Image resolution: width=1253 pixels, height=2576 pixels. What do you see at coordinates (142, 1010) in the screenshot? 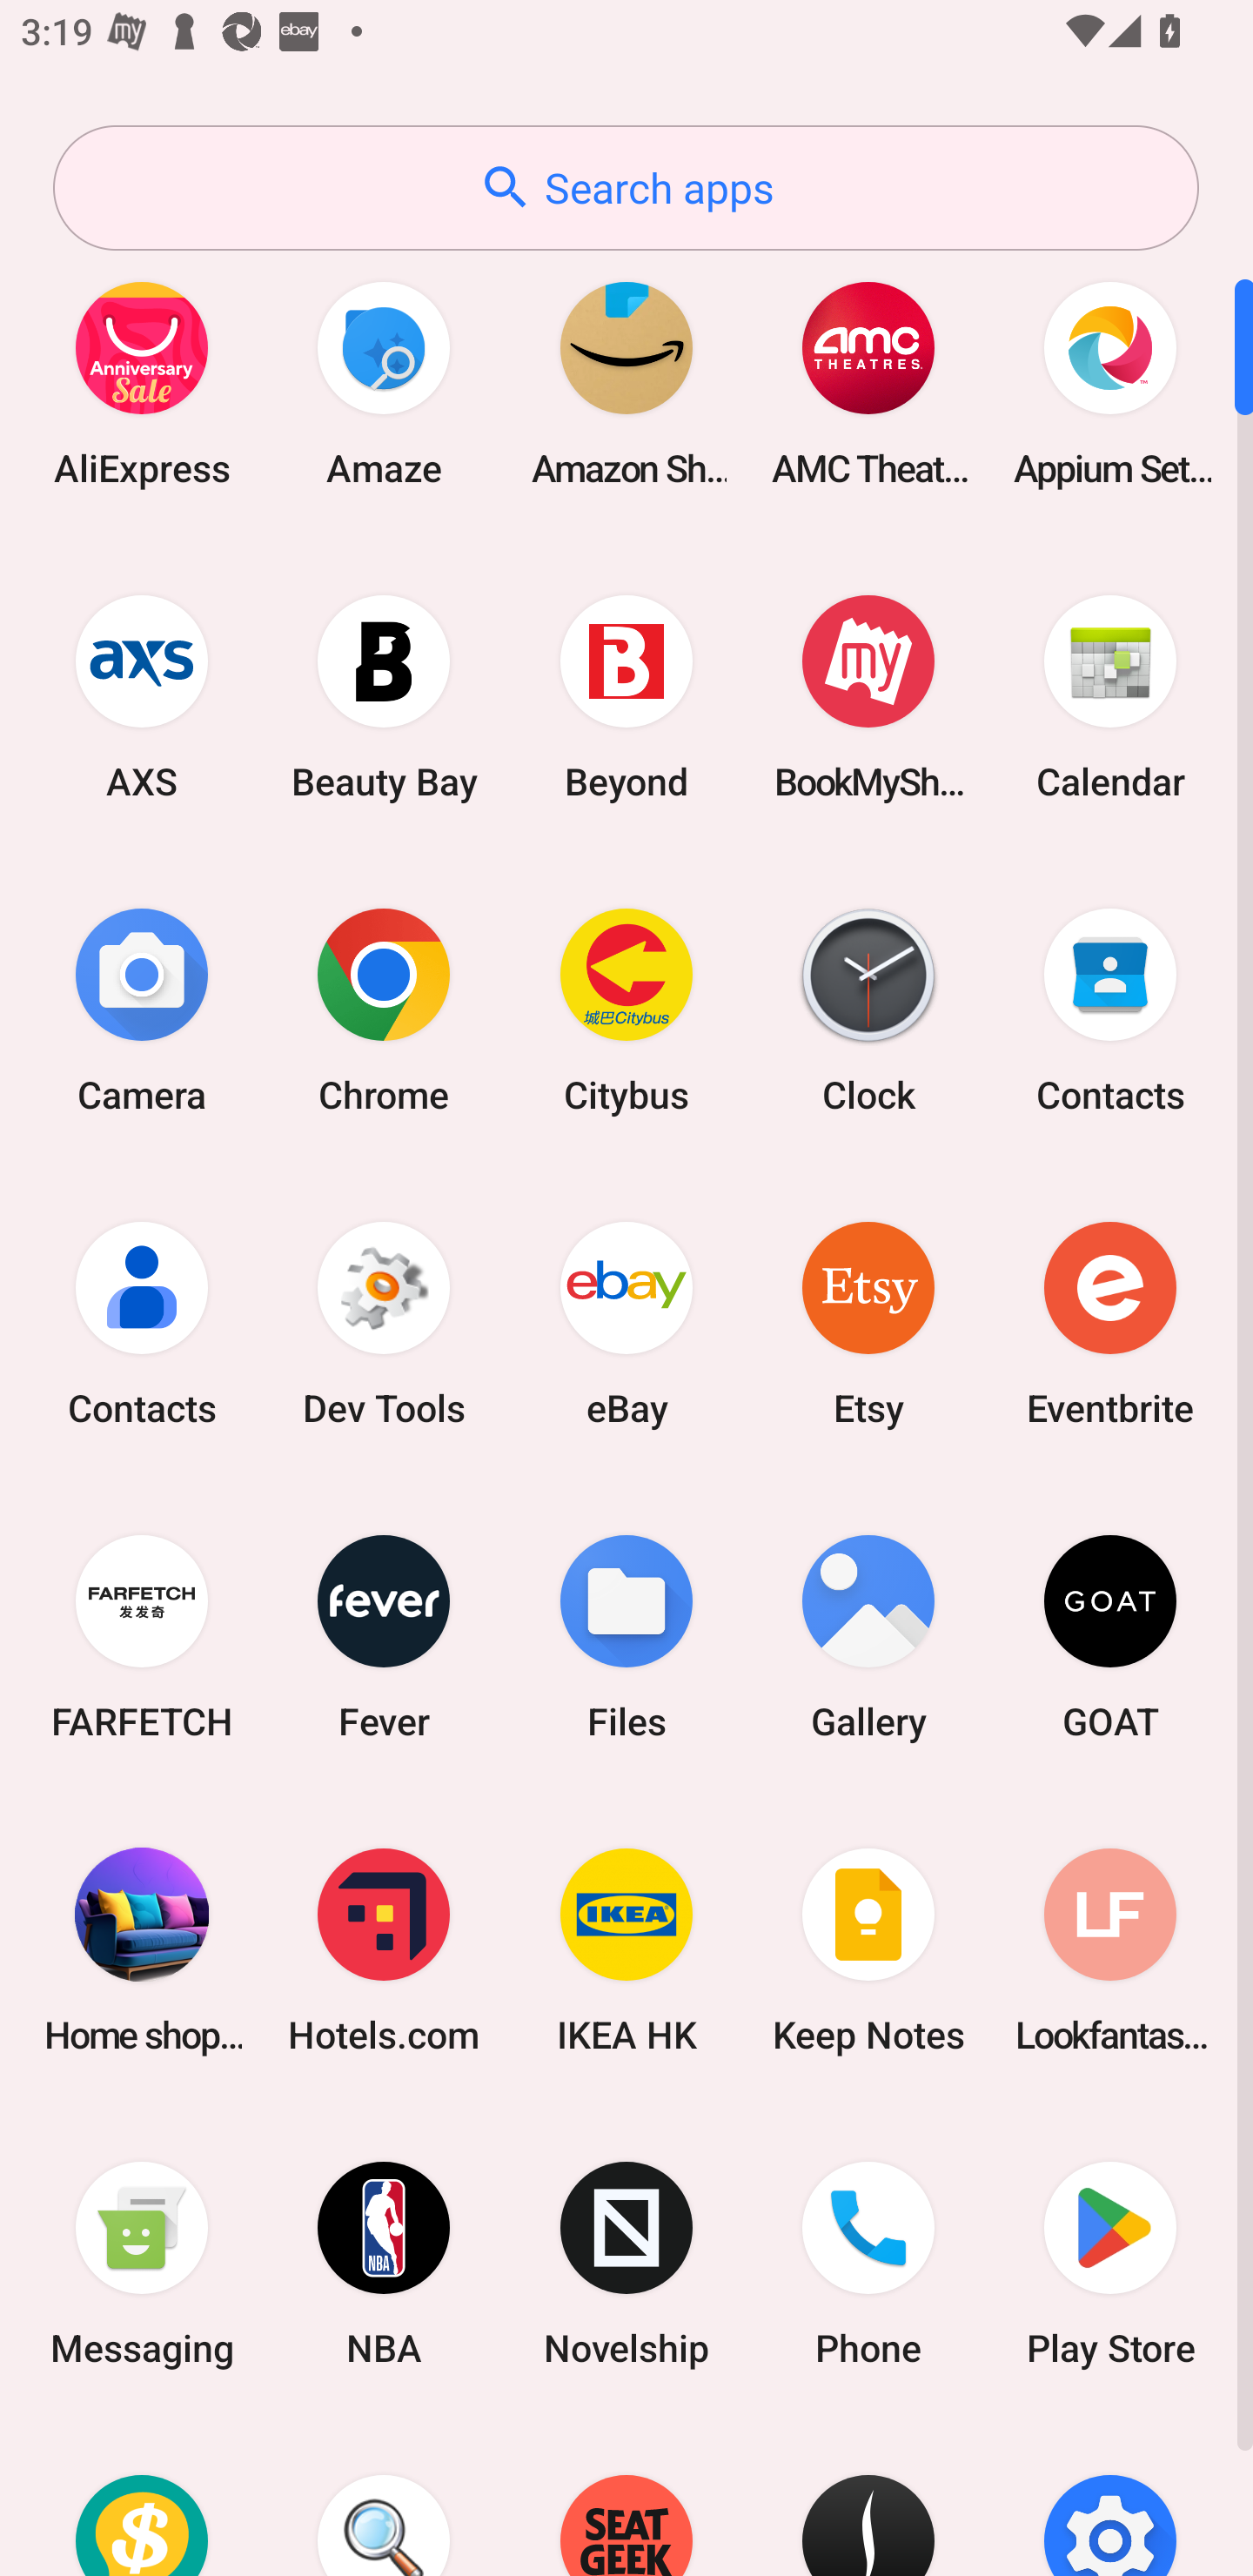
I see `Camera` at bounding box center [142, 1010].